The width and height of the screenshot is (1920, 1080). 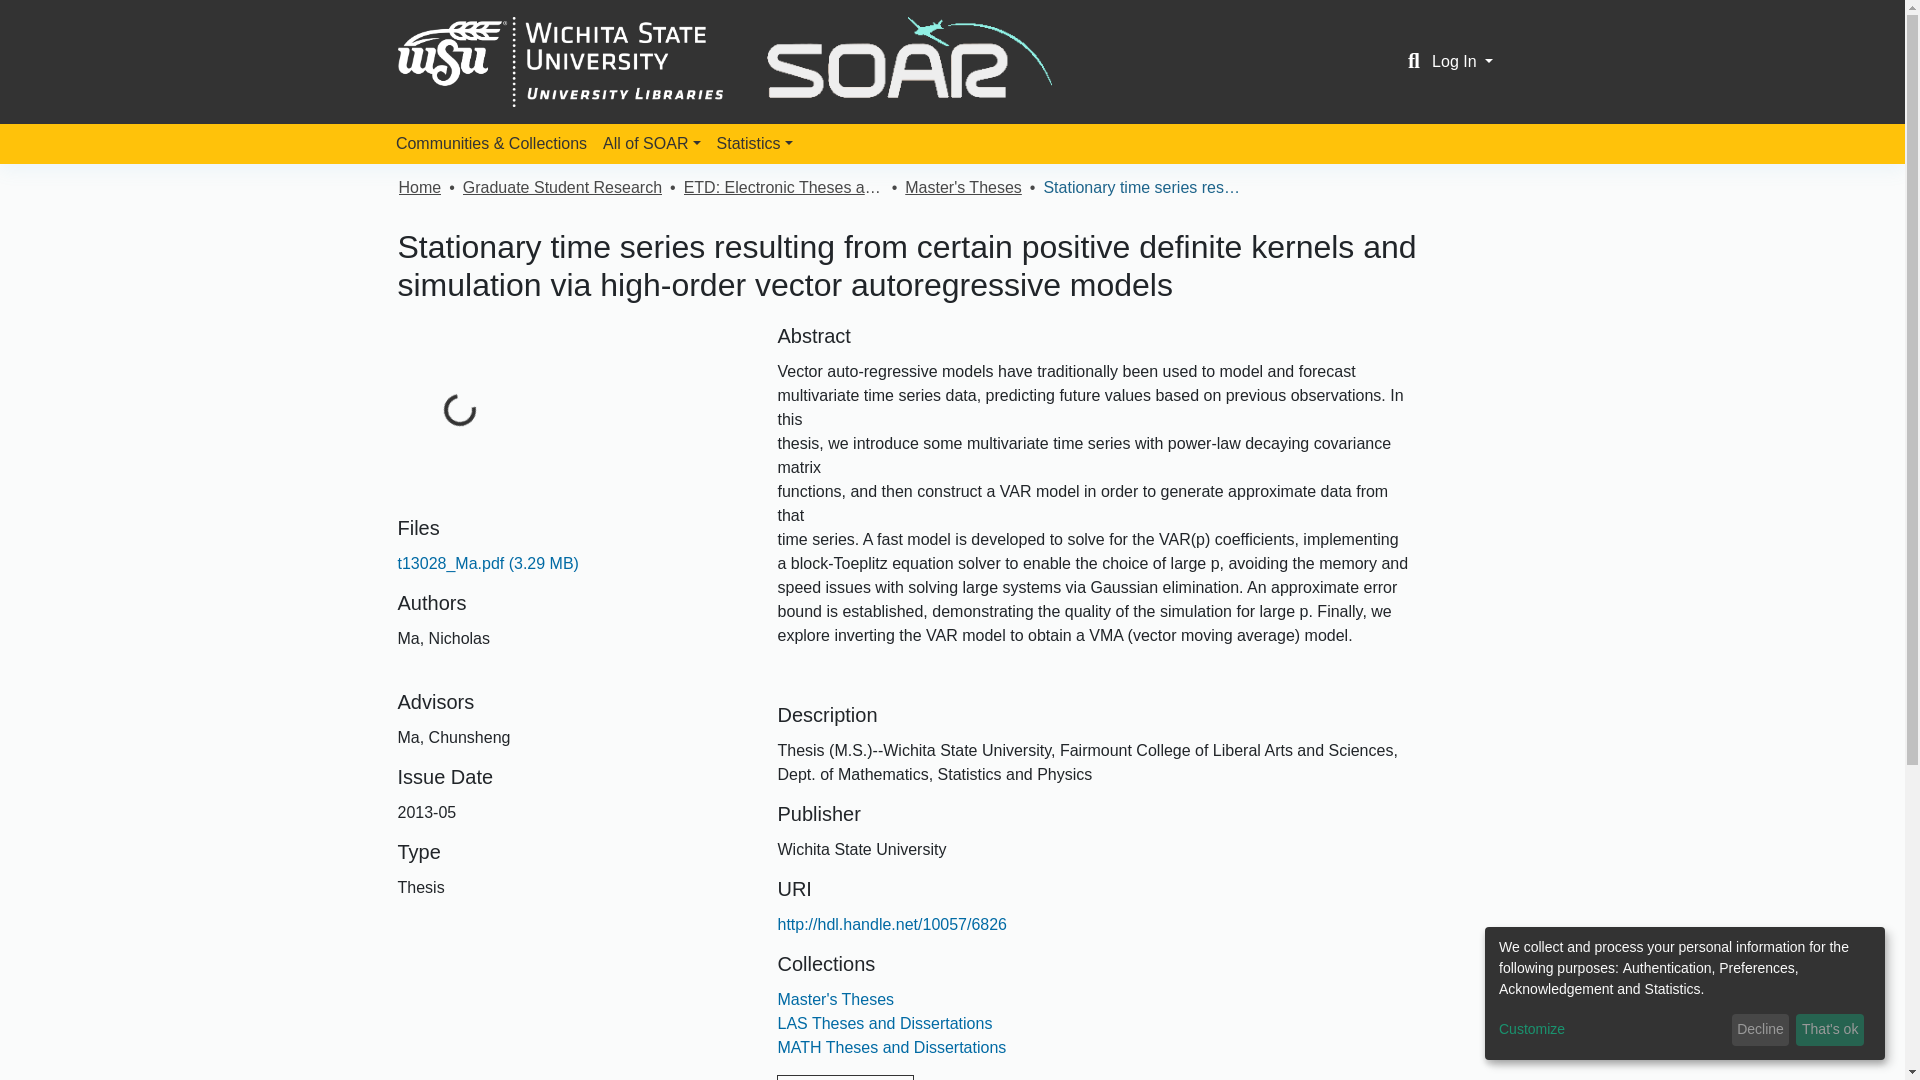 What do you see at coordinates (1760, 1030) in the screenshot?
I see `Decline` at bounding box center [1760, 1030].